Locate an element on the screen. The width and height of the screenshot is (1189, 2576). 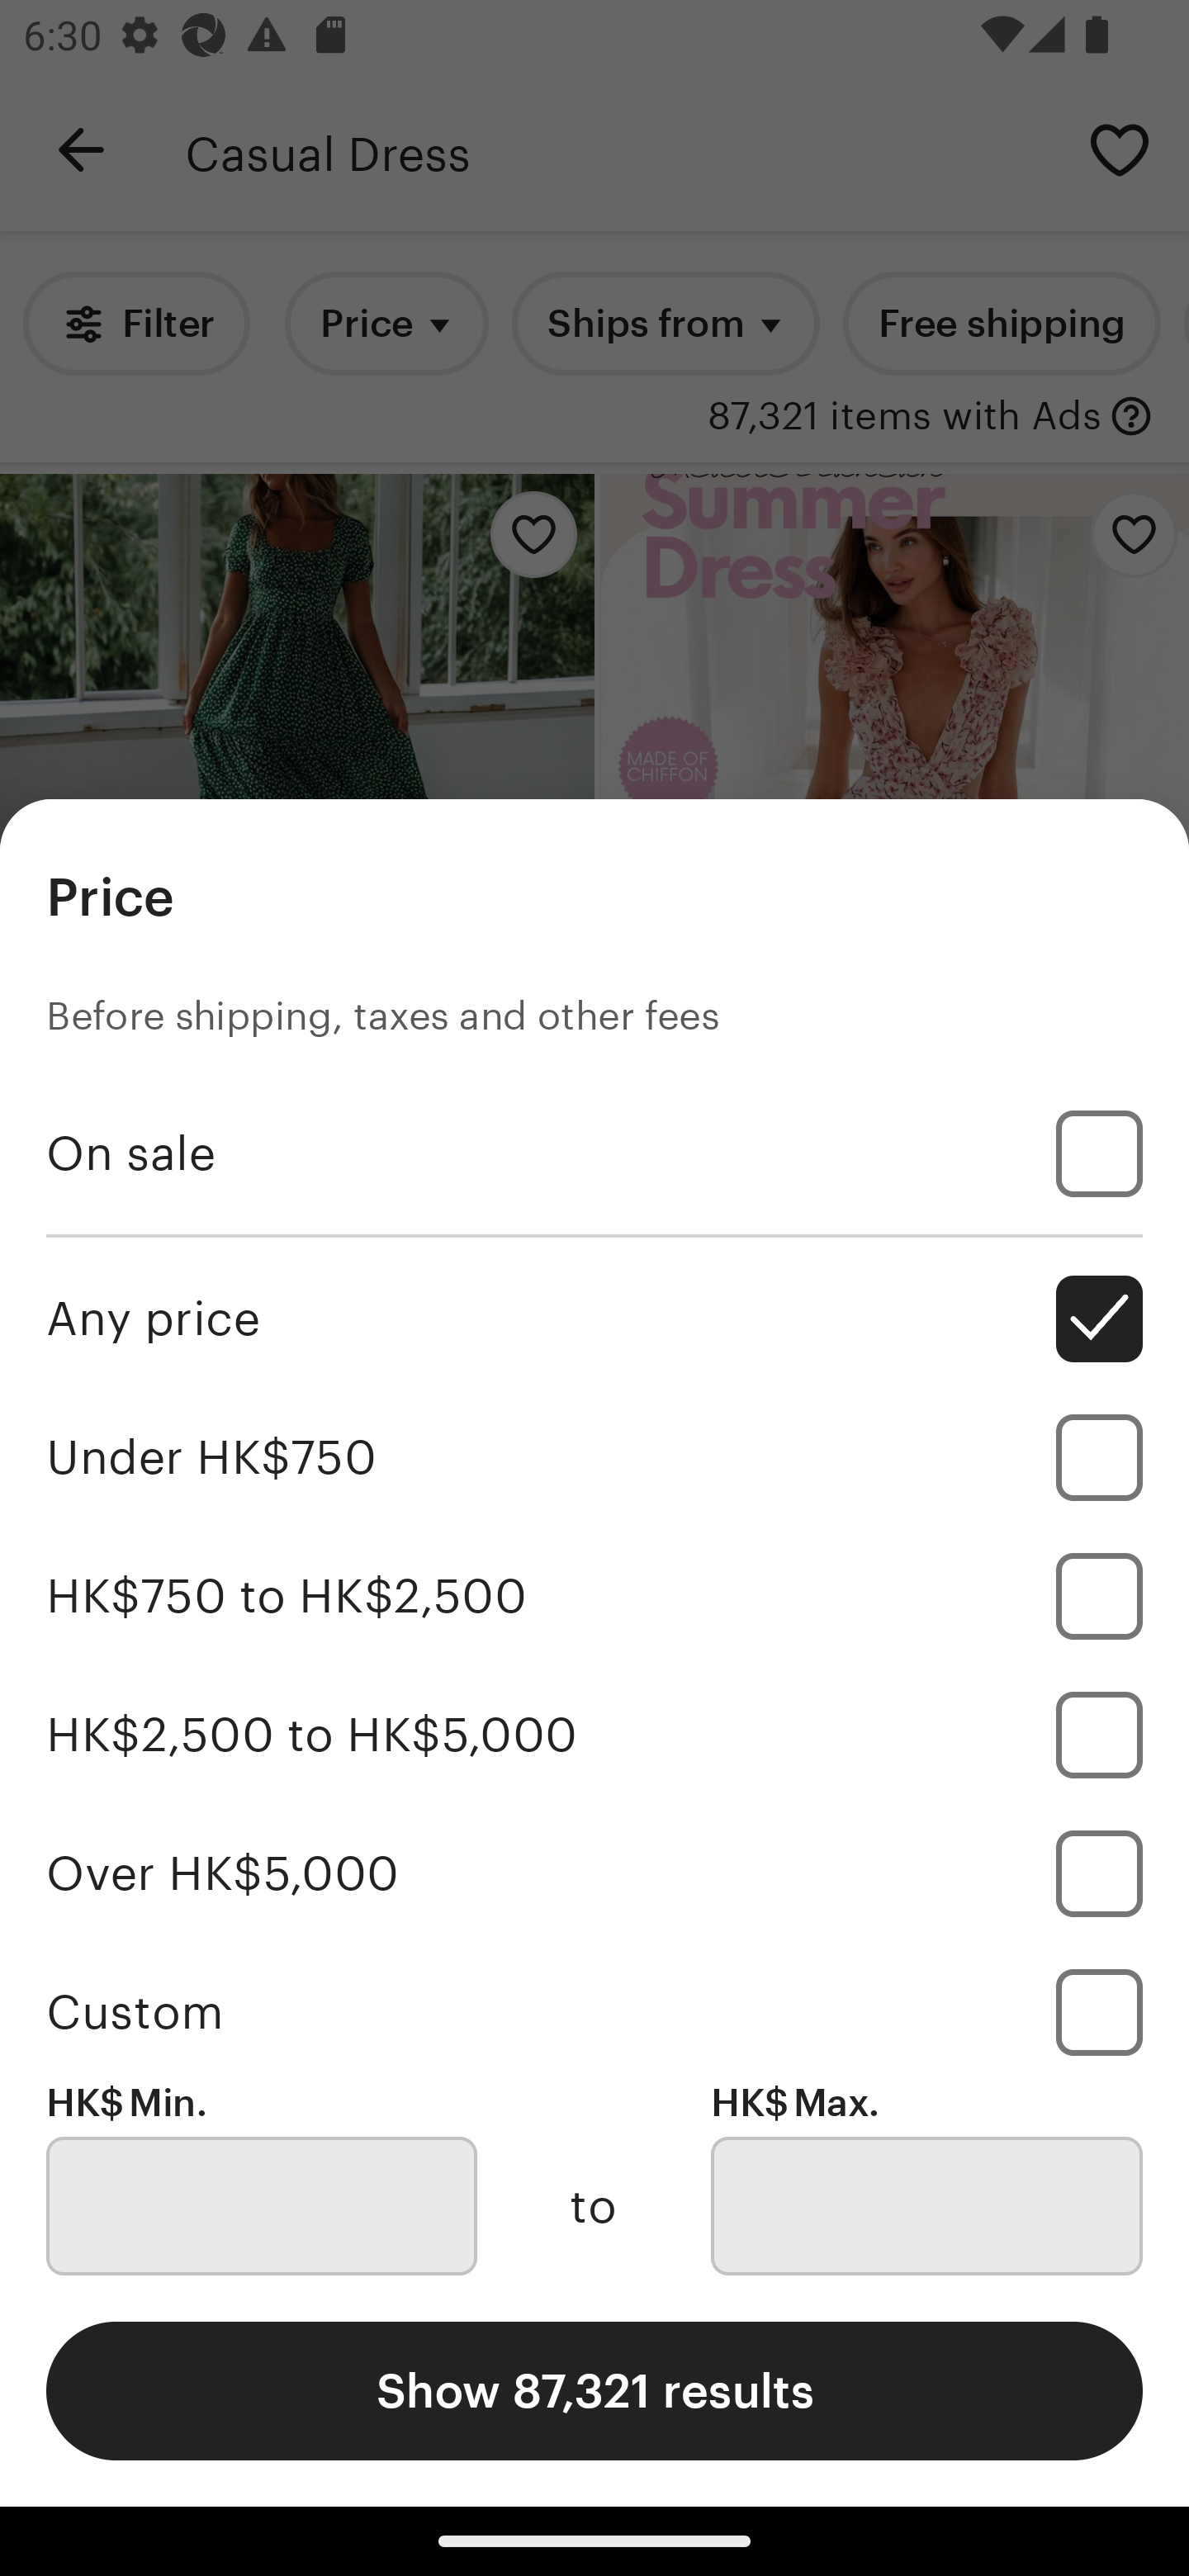
Over HK$5,000 is located at coordinates (594, 1873).